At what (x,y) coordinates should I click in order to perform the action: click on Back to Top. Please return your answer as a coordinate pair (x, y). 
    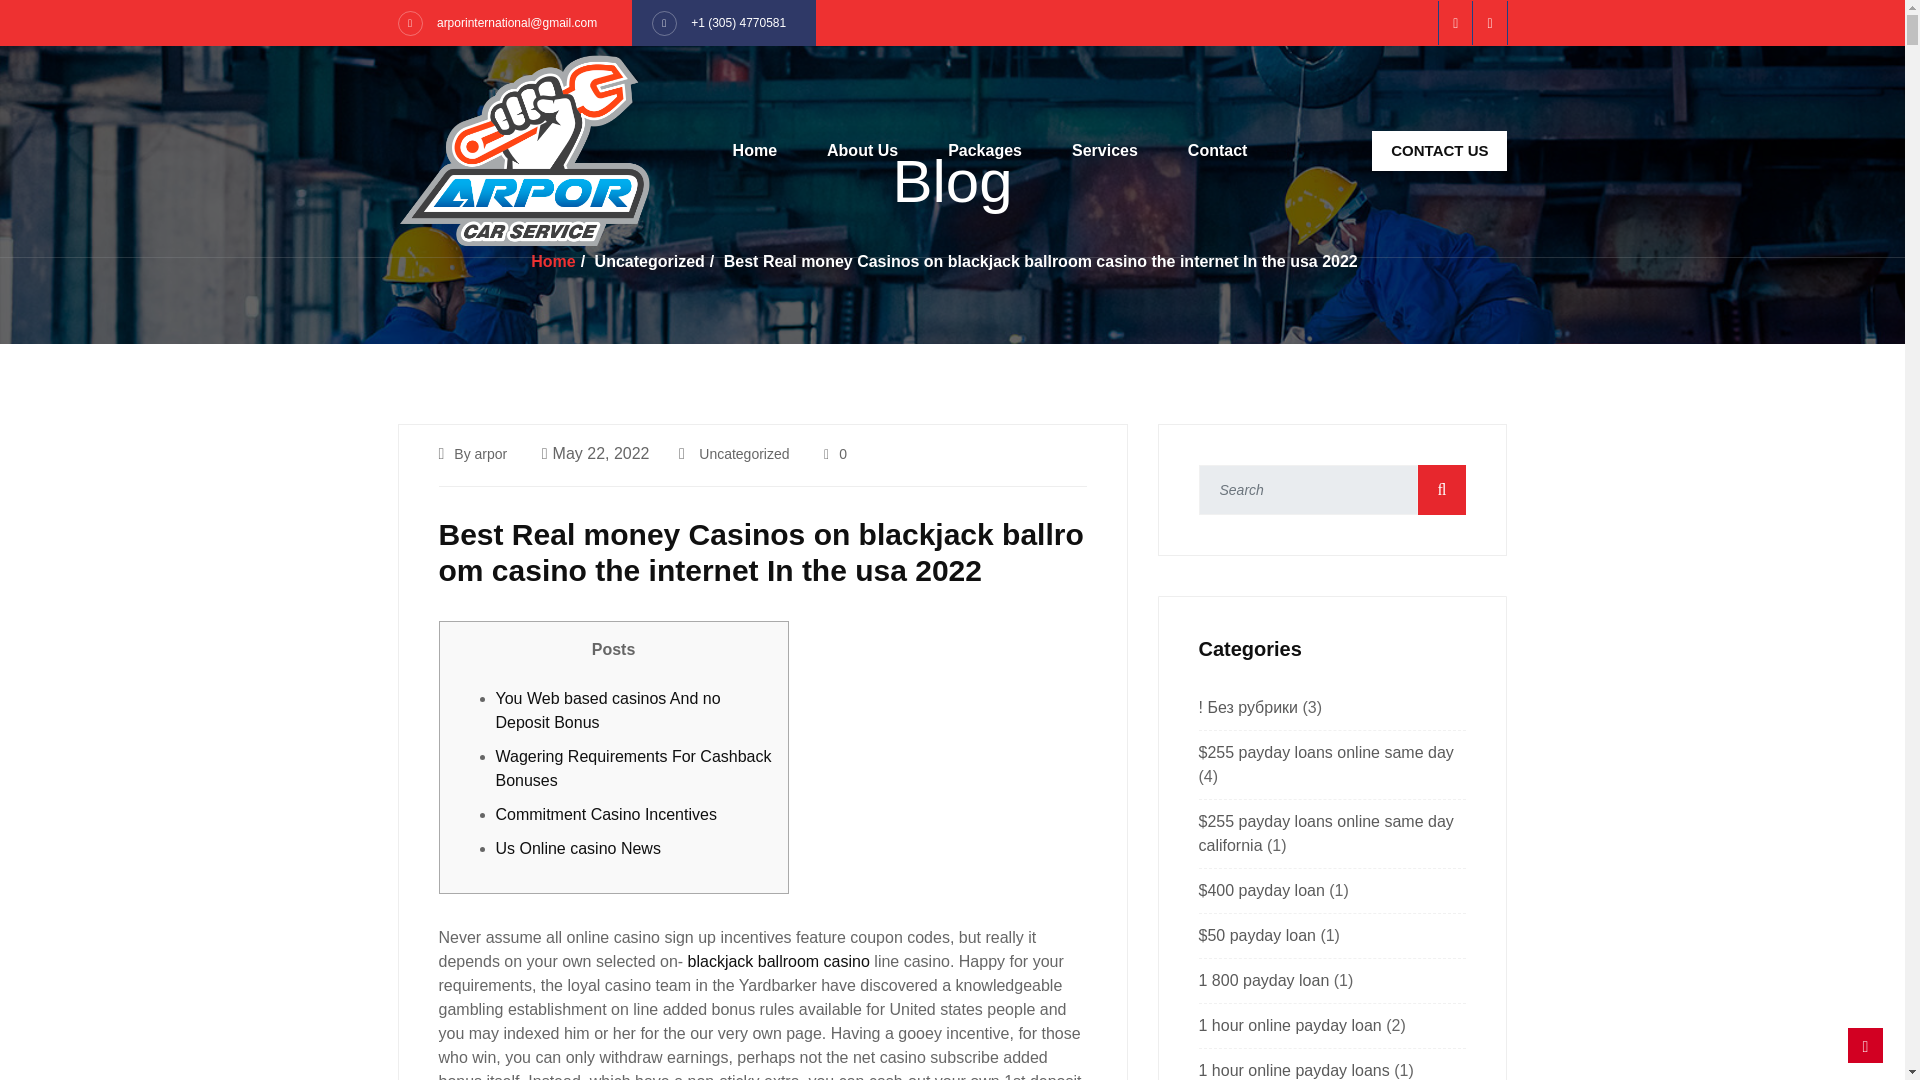
    Looking at the image, I should click on (1865, 1045).